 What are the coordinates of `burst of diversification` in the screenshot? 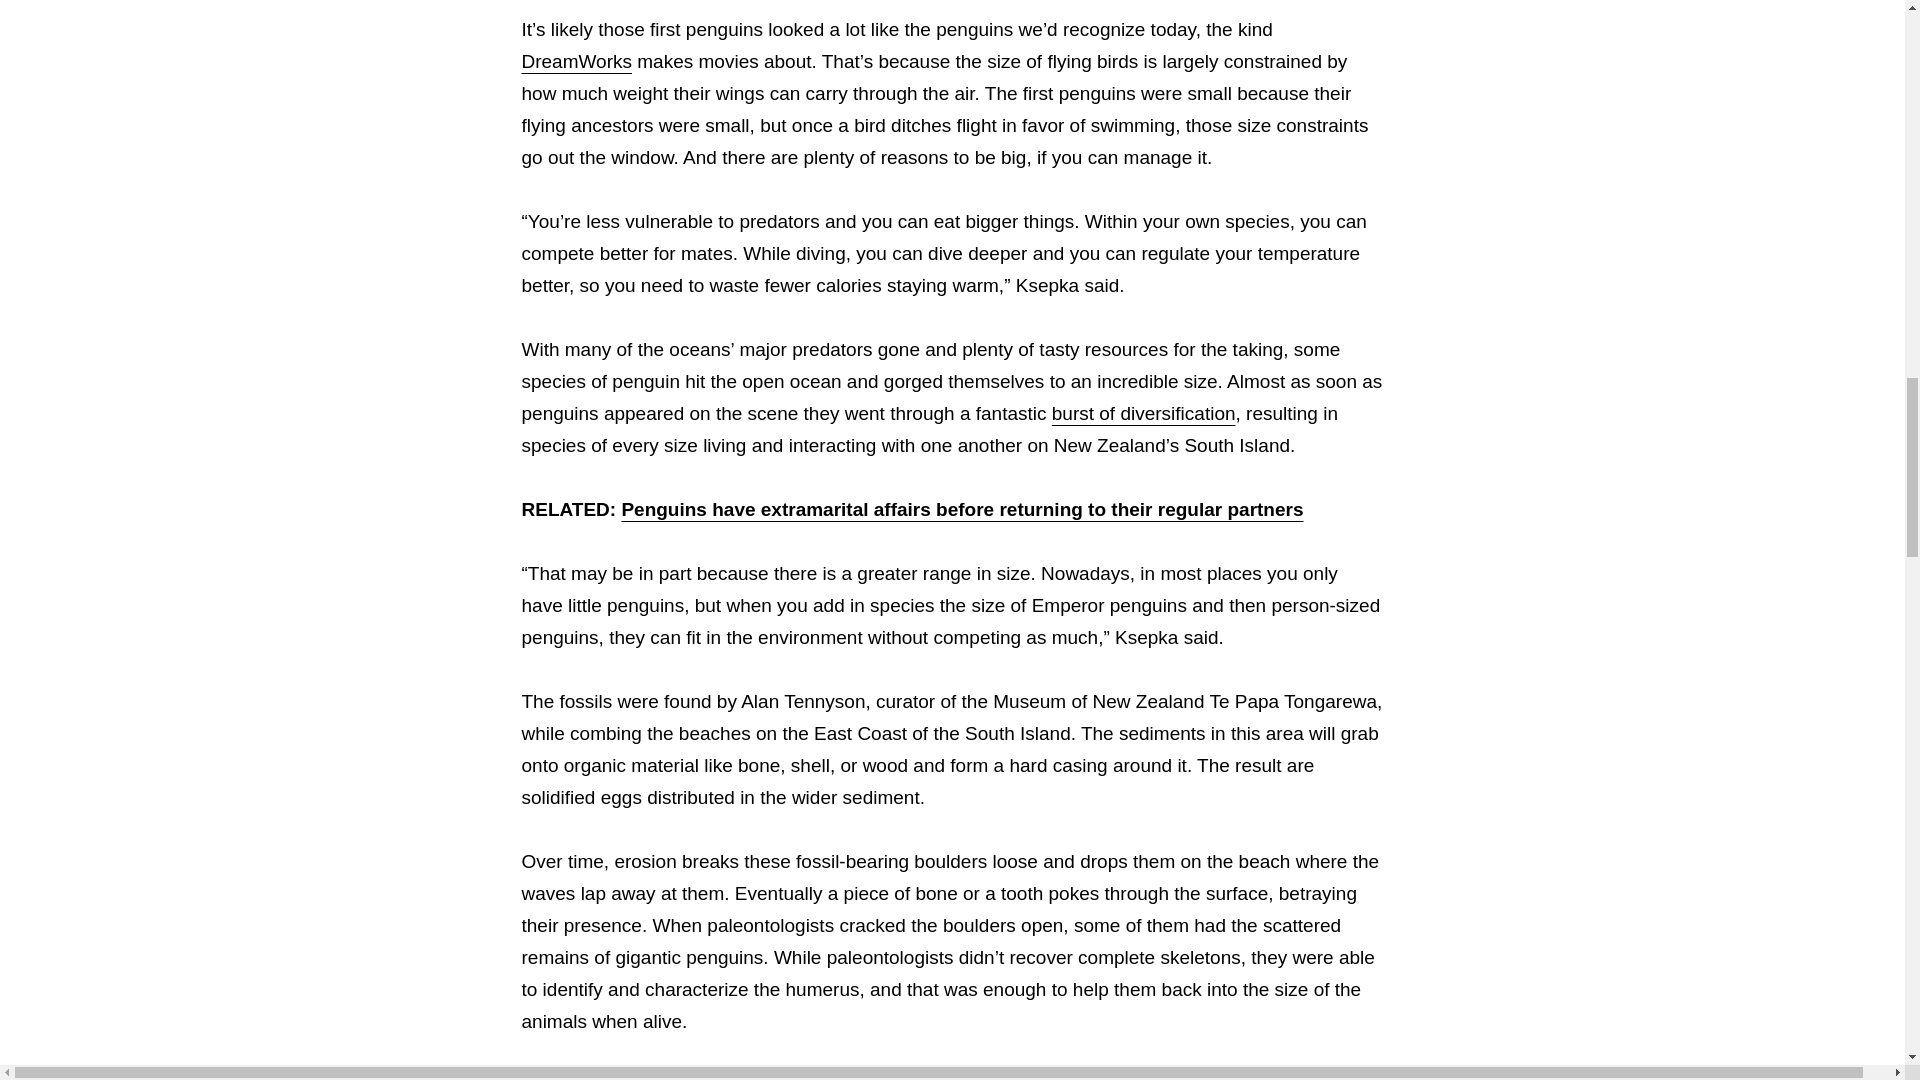 It's located at (1144, 413).